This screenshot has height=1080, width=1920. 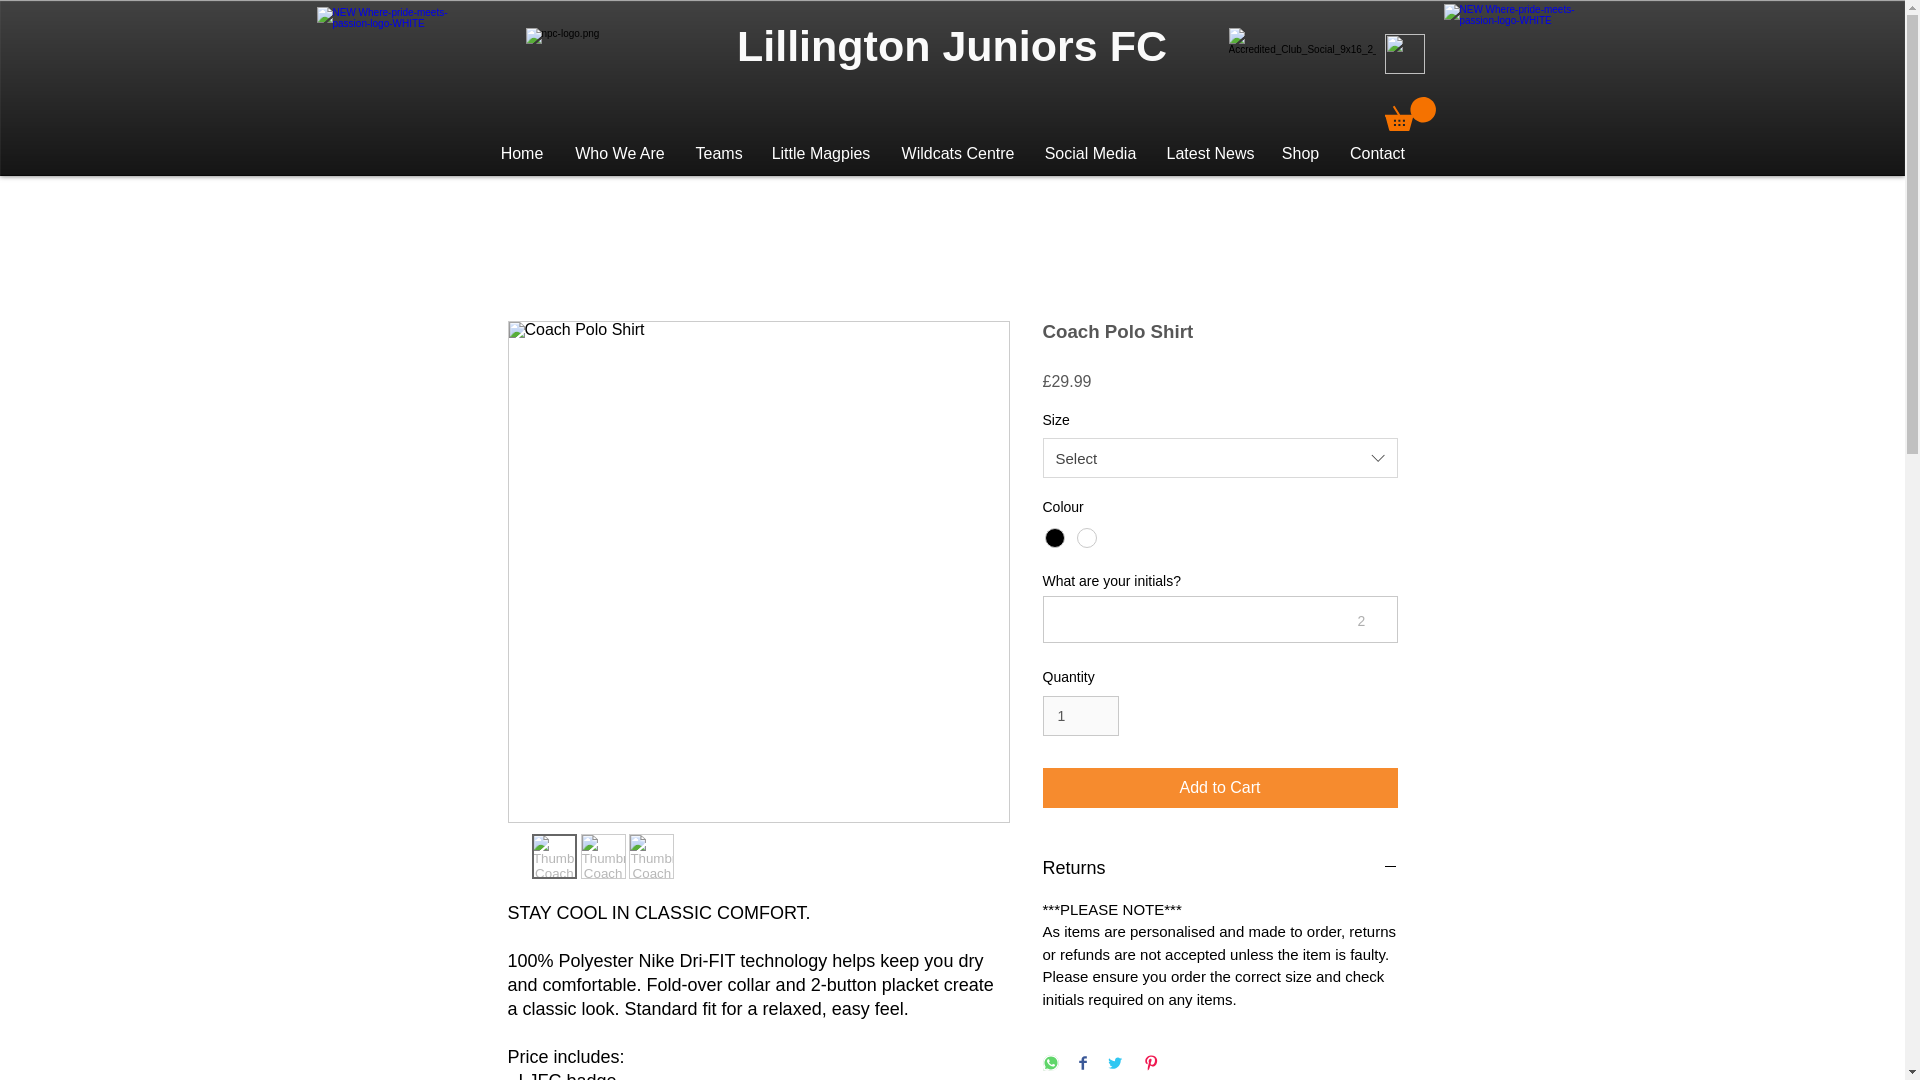 What do you see at coordinates (1220, 868) in the screenshot?
I see `Returns` at bounding box center [1220, 868].